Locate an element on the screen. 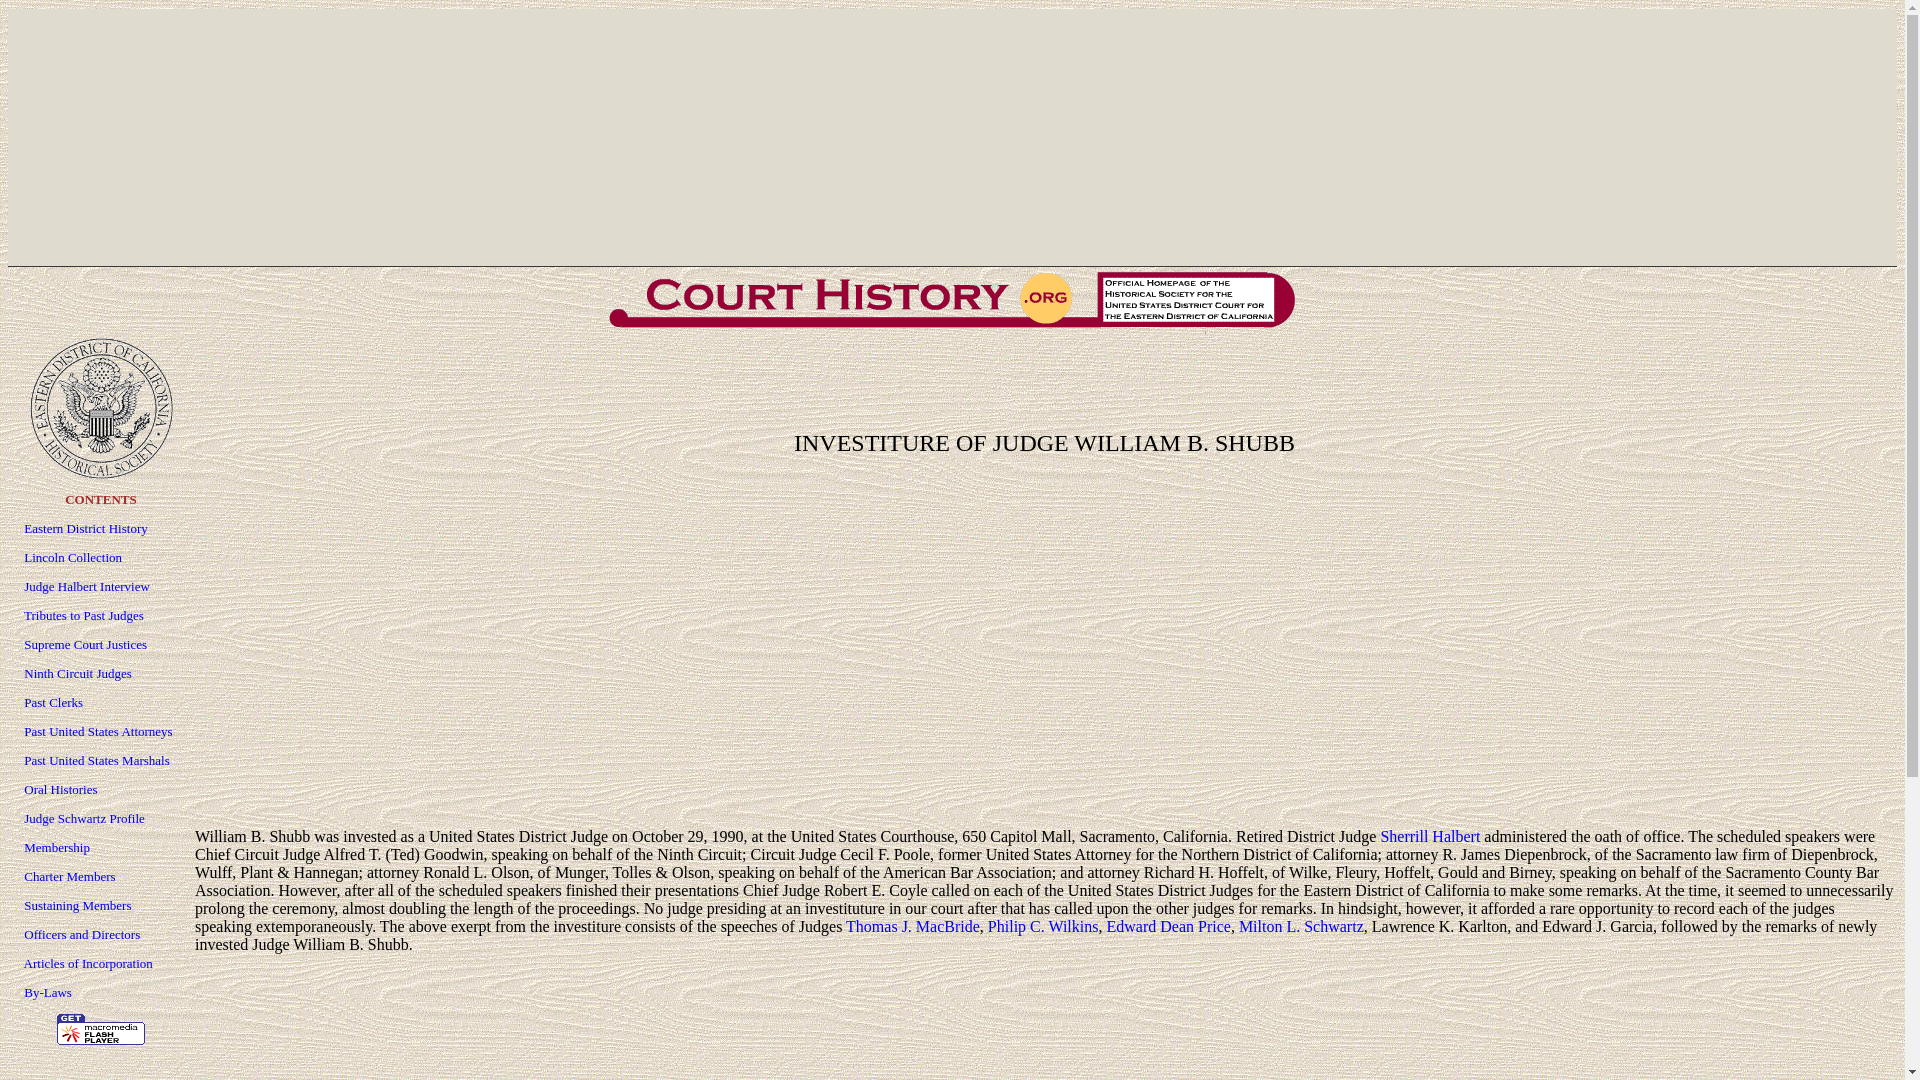  Membership is located at coordinates (56, 848).